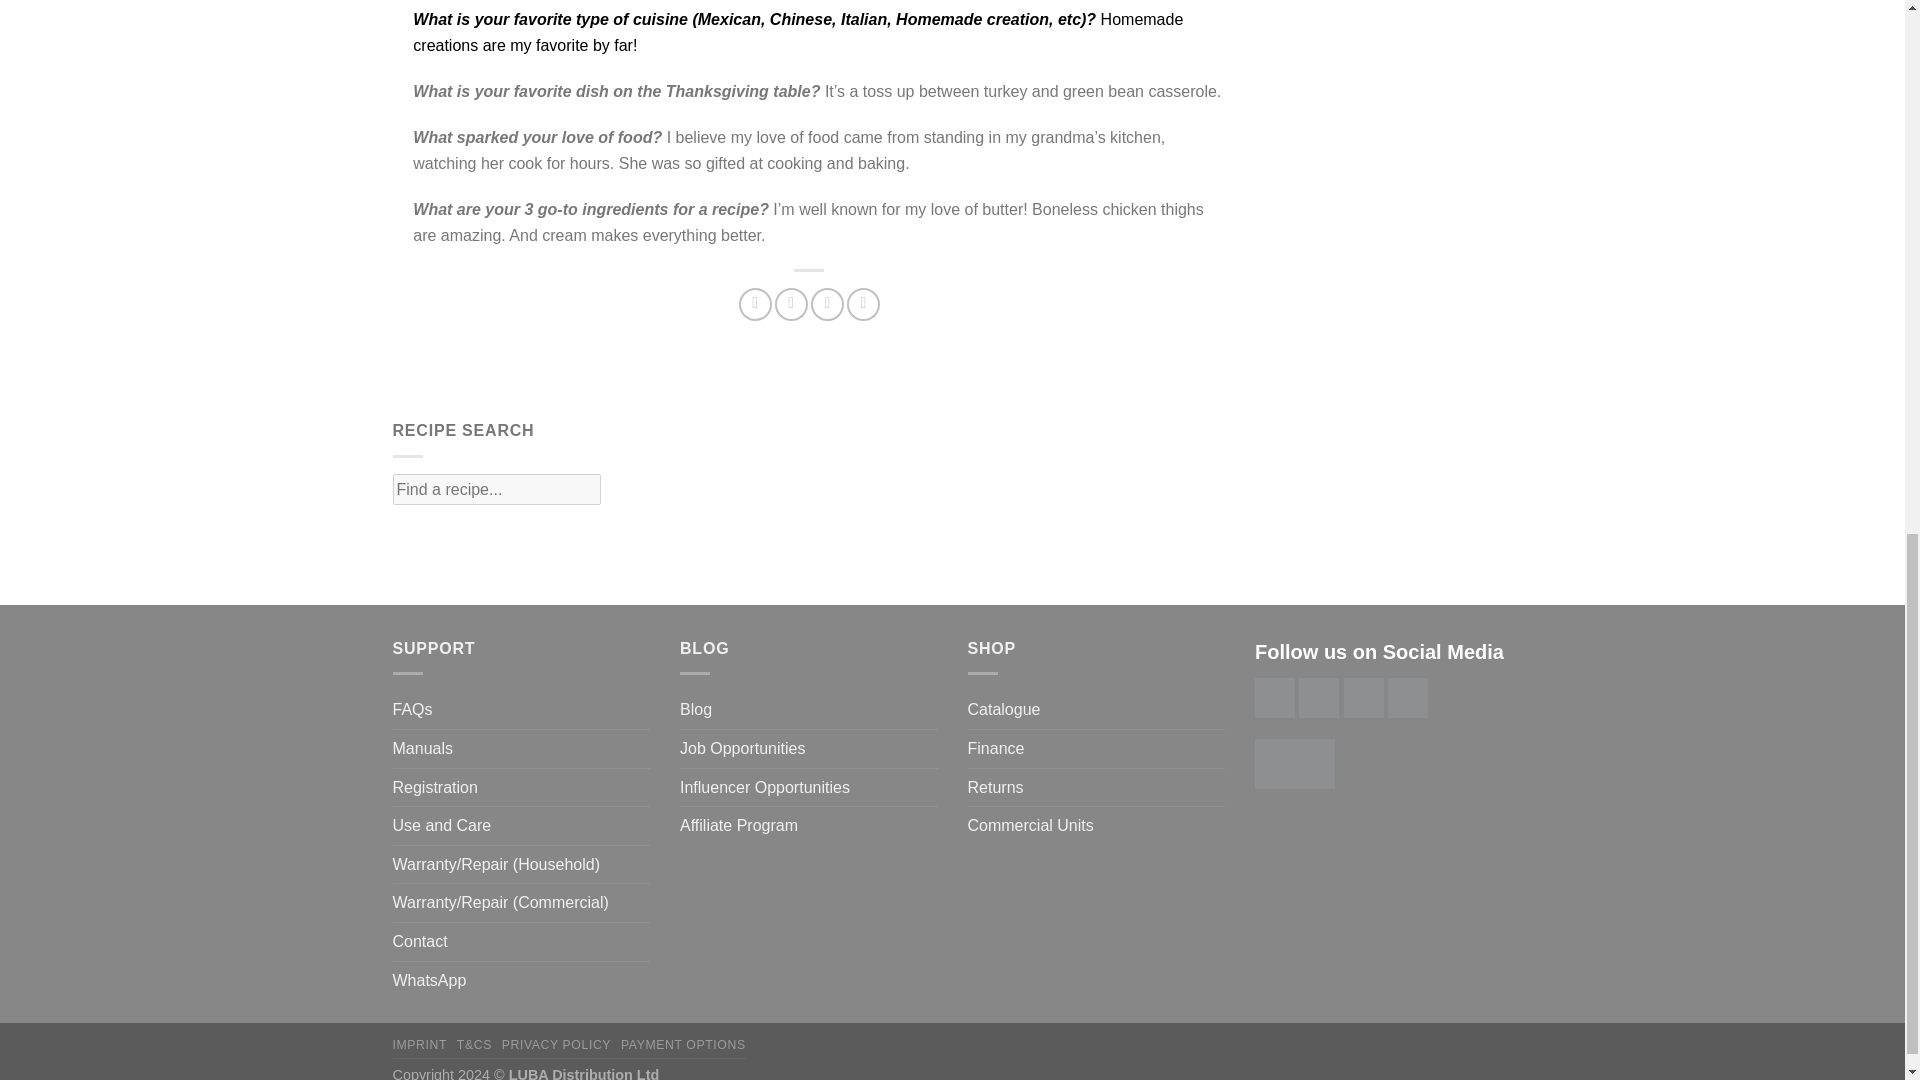 This screenshot has width=1920, height=1080. Describe the element at coordinates (755, 304) in the screenshot. I see `Share on Facebook` at that location.